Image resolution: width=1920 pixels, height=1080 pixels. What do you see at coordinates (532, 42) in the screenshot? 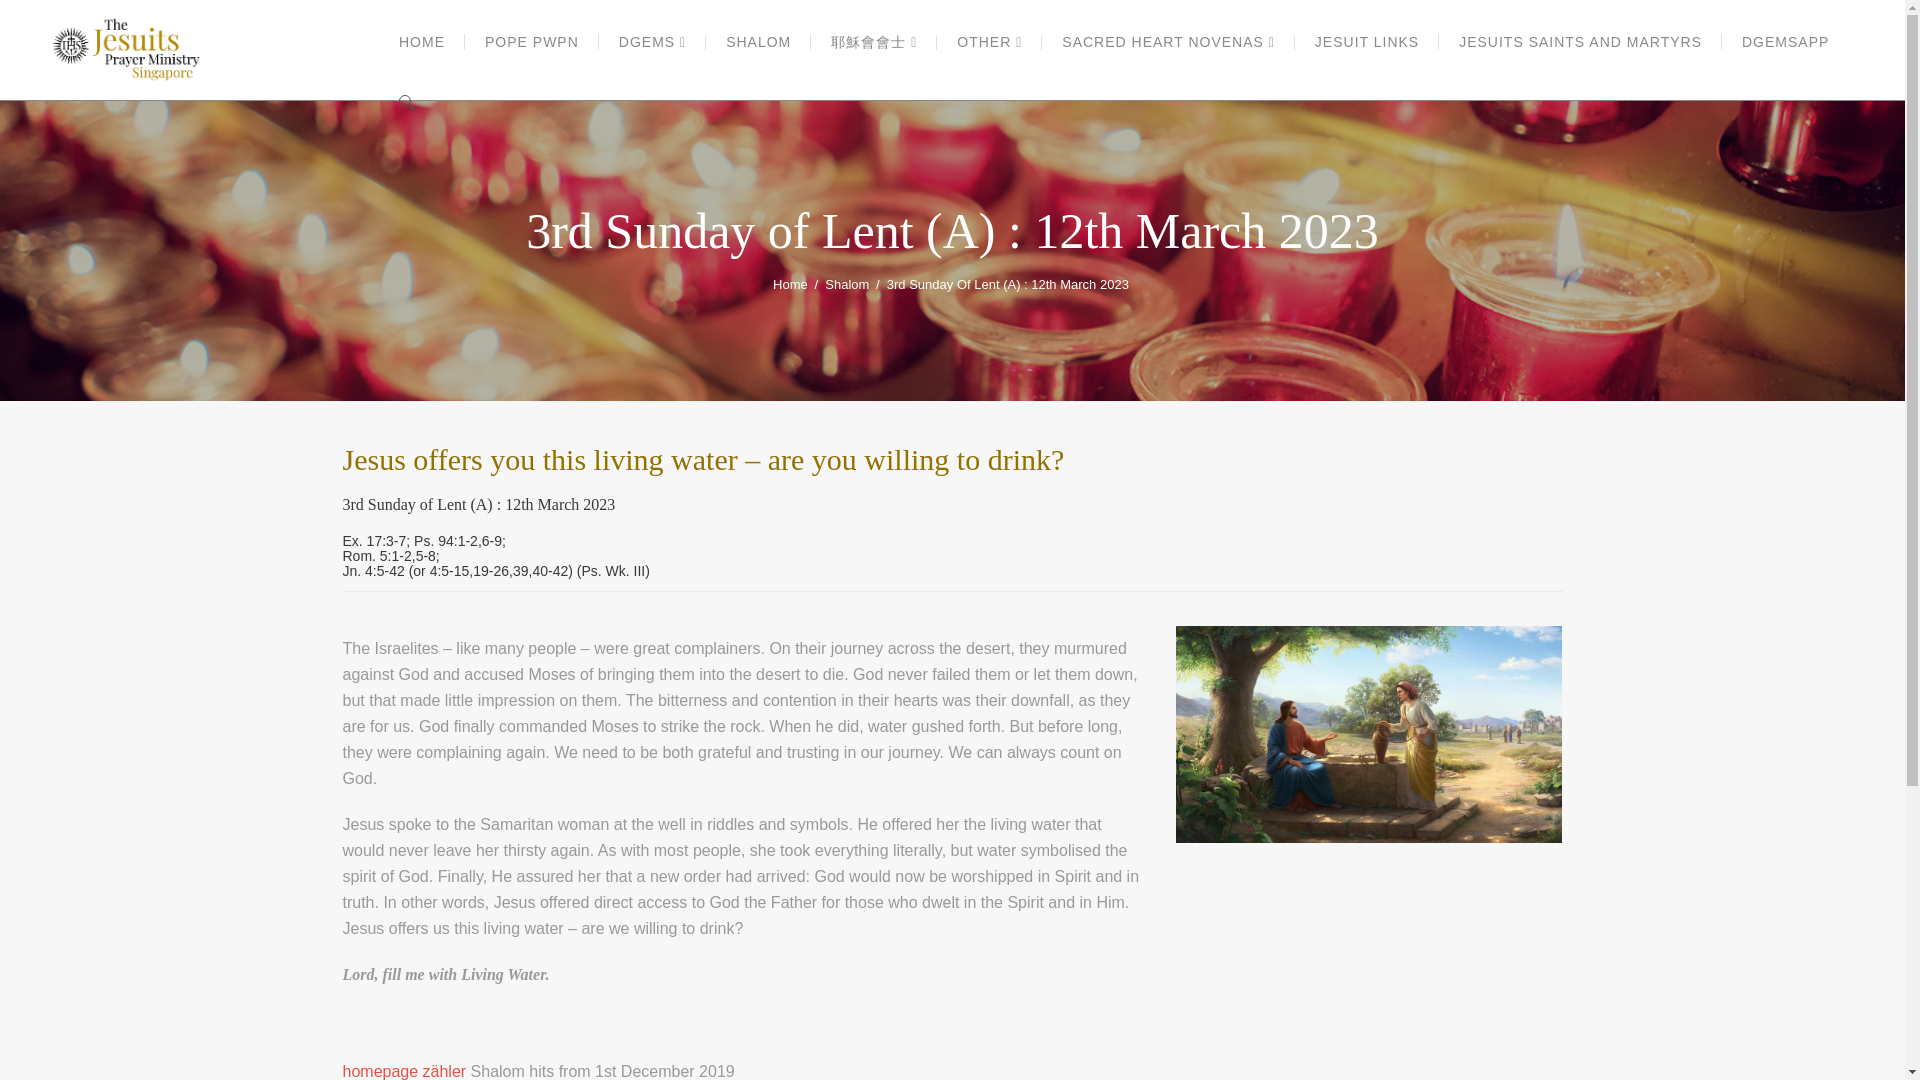
I see `POPE PWPN` at bounding box center [532, 42].